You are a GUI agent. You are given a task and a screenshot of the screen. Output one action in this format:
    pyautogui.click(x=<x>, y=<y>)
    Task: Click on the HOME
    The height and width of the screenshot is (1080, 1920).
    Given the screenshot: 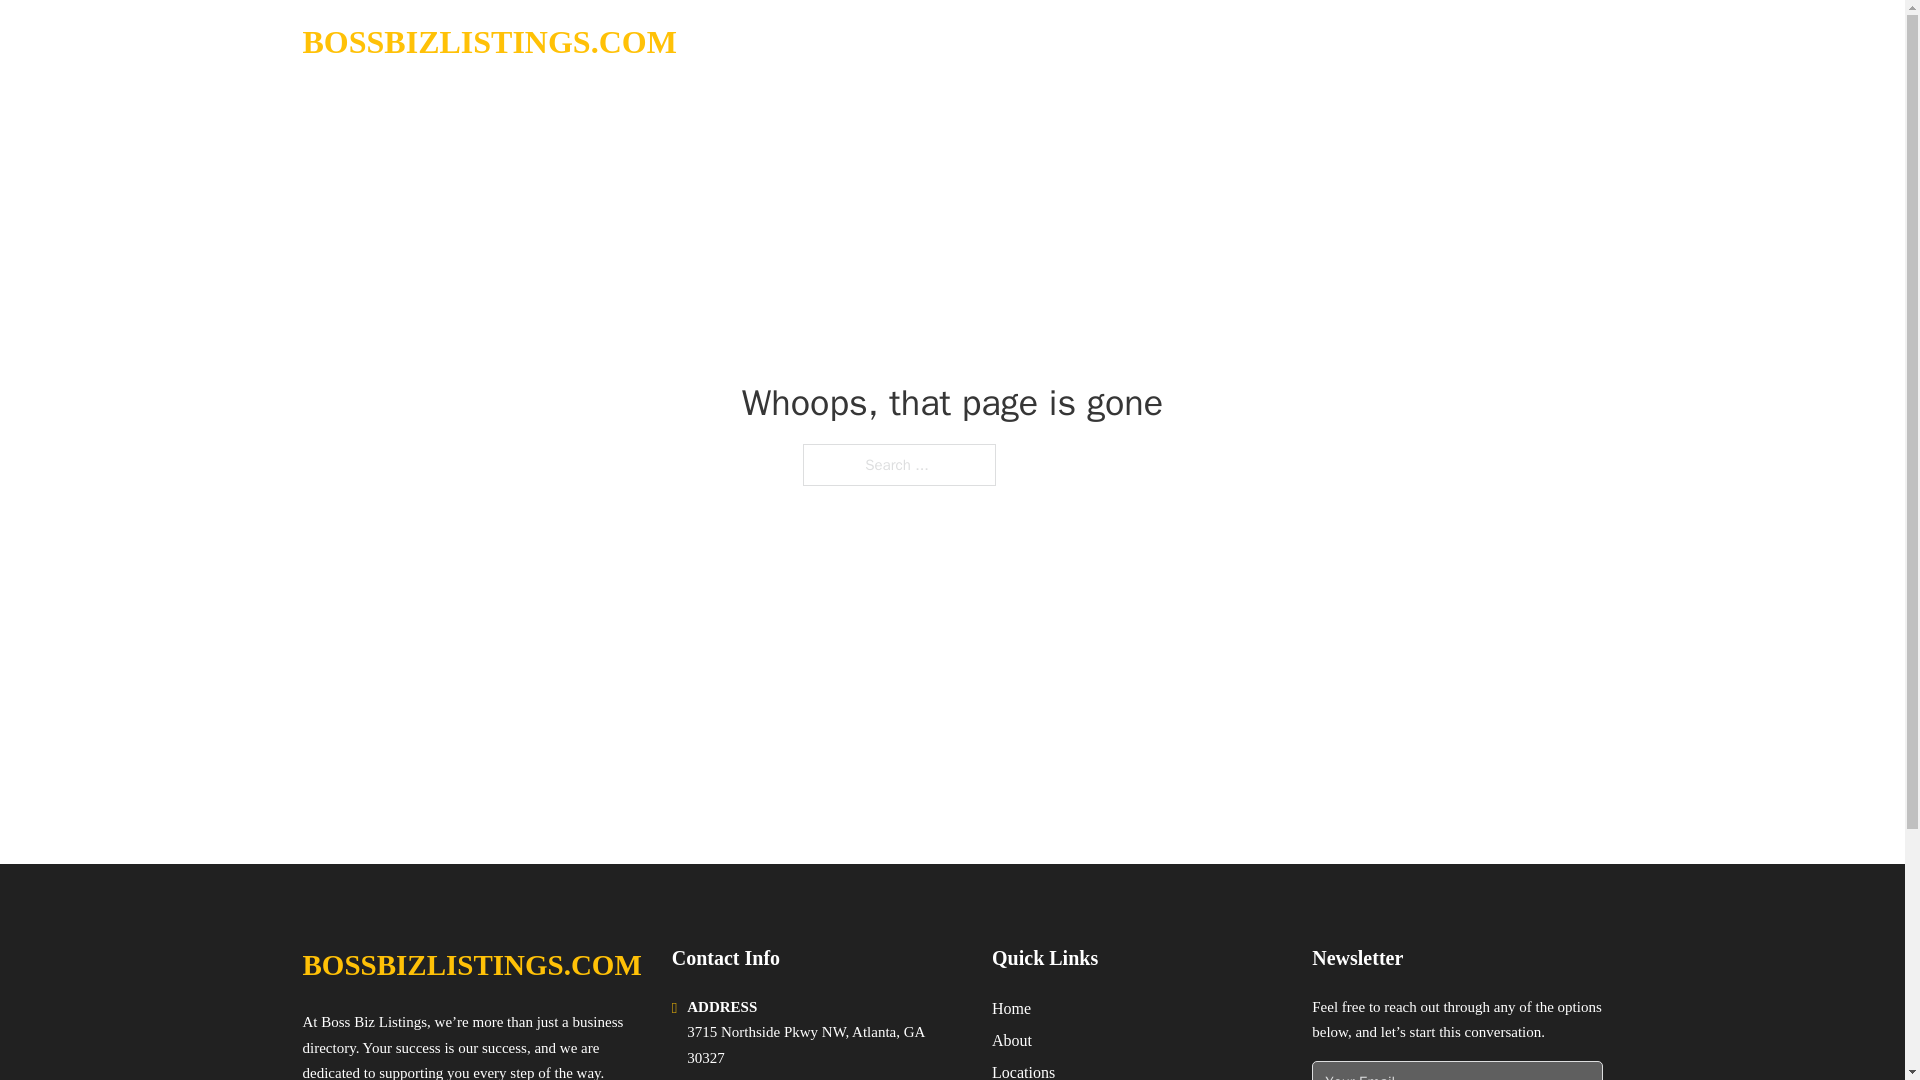 What is the action you would take?
    pyautogui.click(x=1352, y=42)
    